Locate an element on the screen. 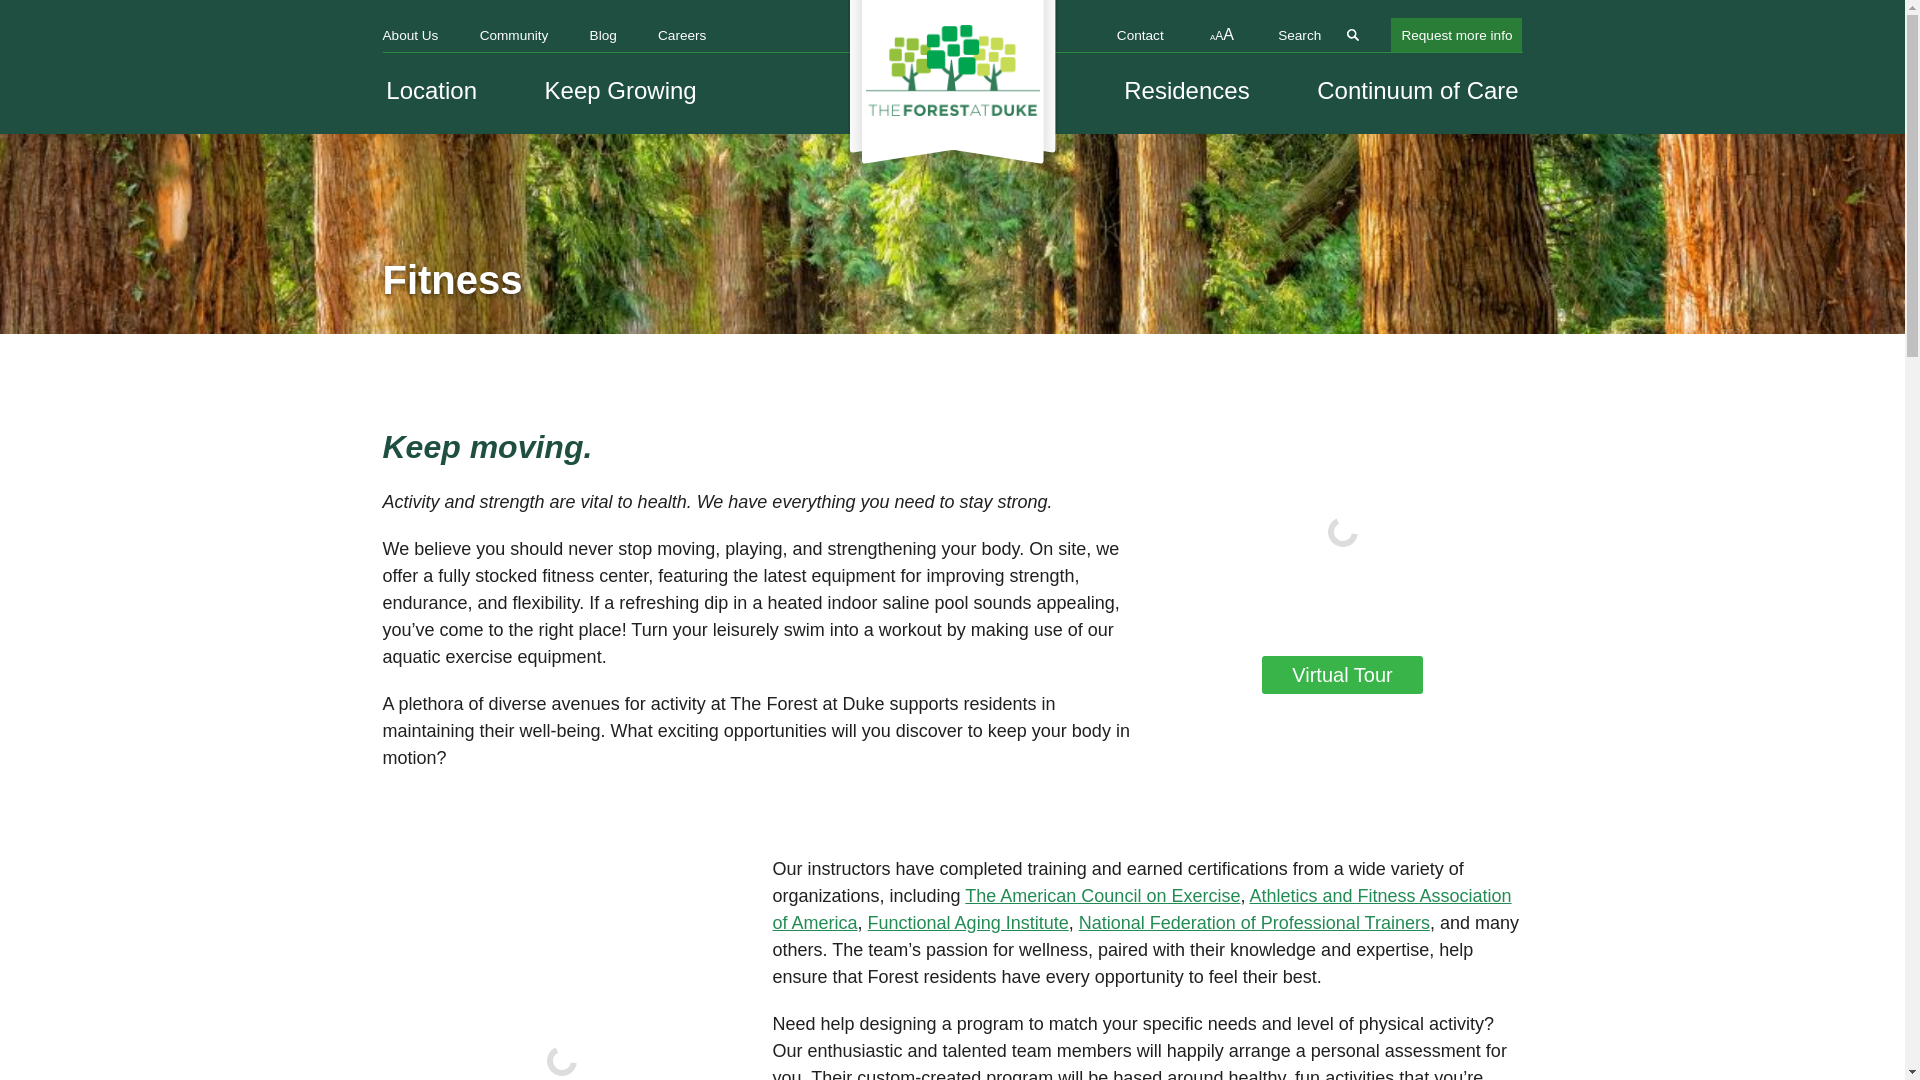 This screenshot has width=1920, height=1080. Skip to main content is located at coordinates (30, 4).